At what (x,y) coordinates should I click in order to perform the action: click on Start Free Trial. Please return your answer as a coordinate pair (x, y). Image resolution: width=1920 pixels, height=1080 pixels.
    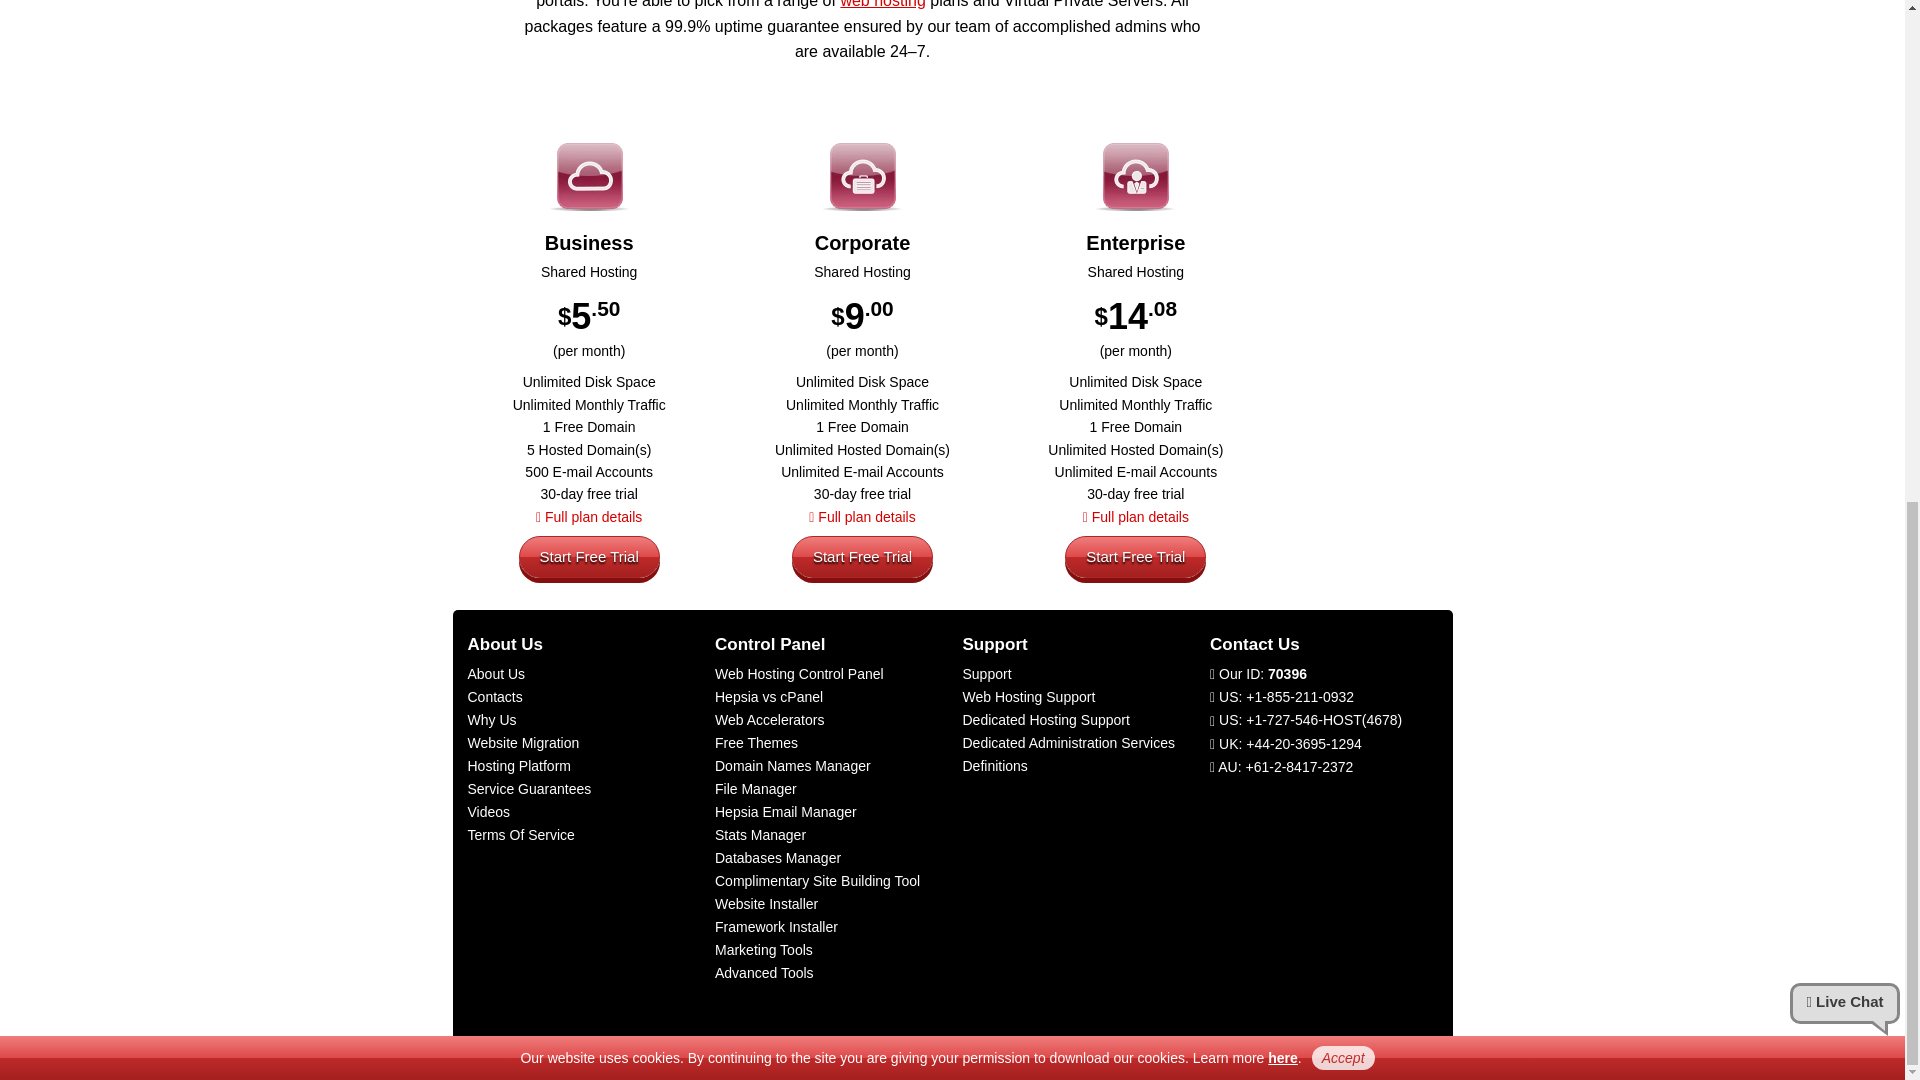
    Looking at the image, I should click on (589, 556).